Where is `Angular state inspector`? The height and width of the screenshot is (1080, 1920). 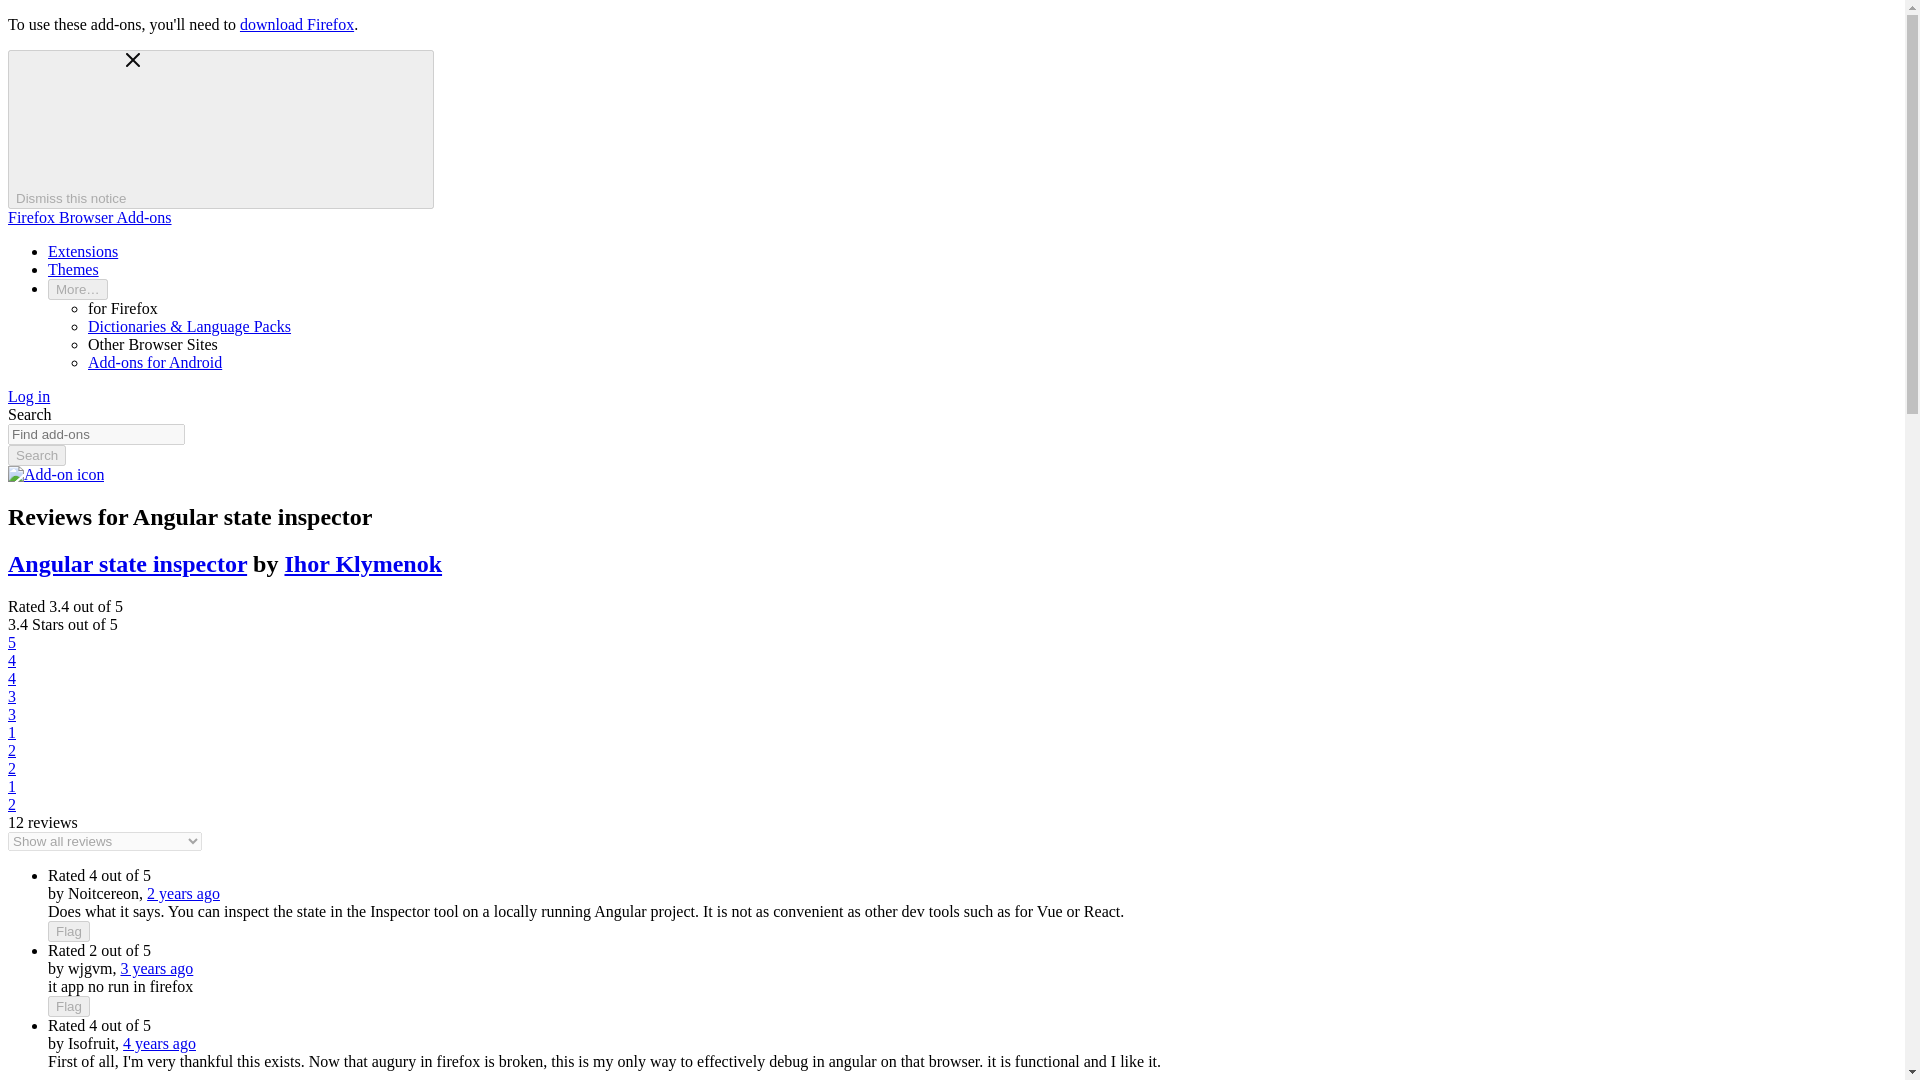
Angular state inspector is located at coordinates (127, 563).